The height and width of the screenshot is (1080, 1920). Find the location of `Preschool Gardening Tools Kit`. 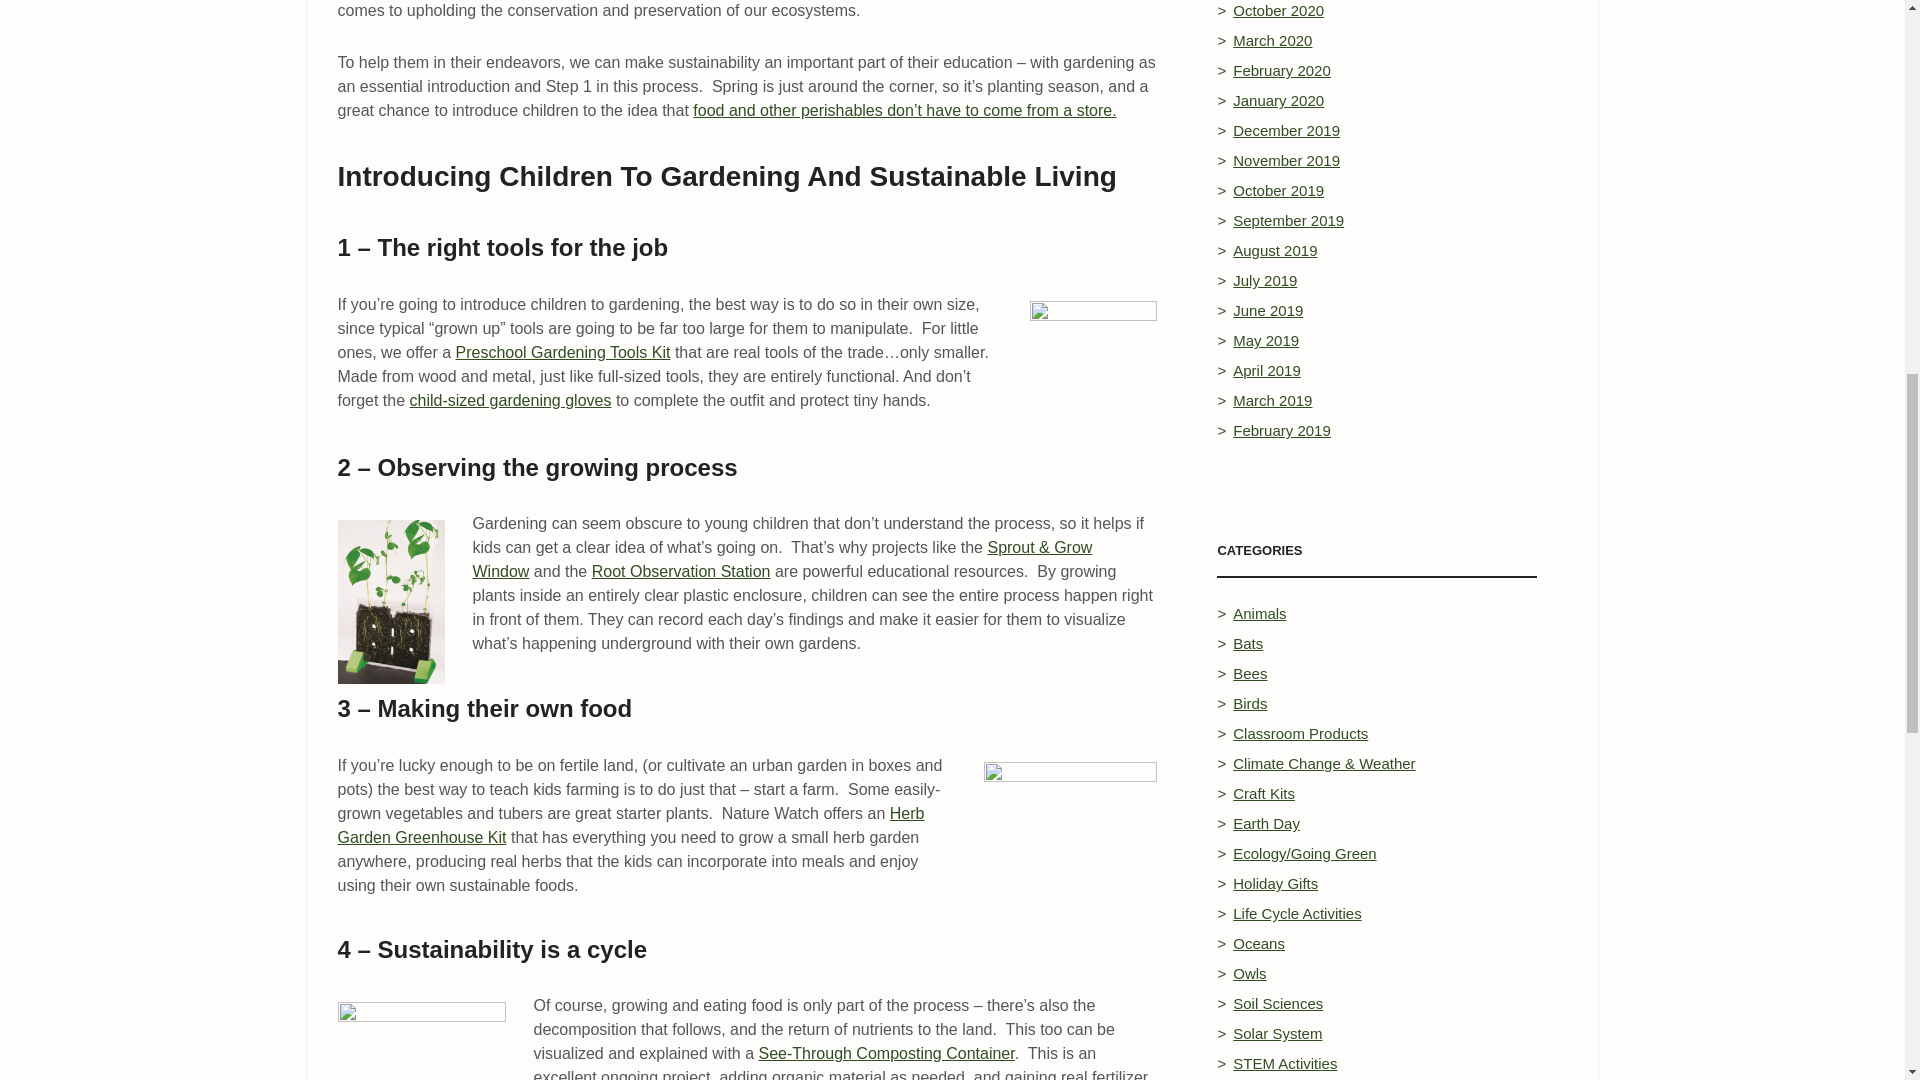

Preschool Gardening Tools Kit is located at coordinates (563, 352).